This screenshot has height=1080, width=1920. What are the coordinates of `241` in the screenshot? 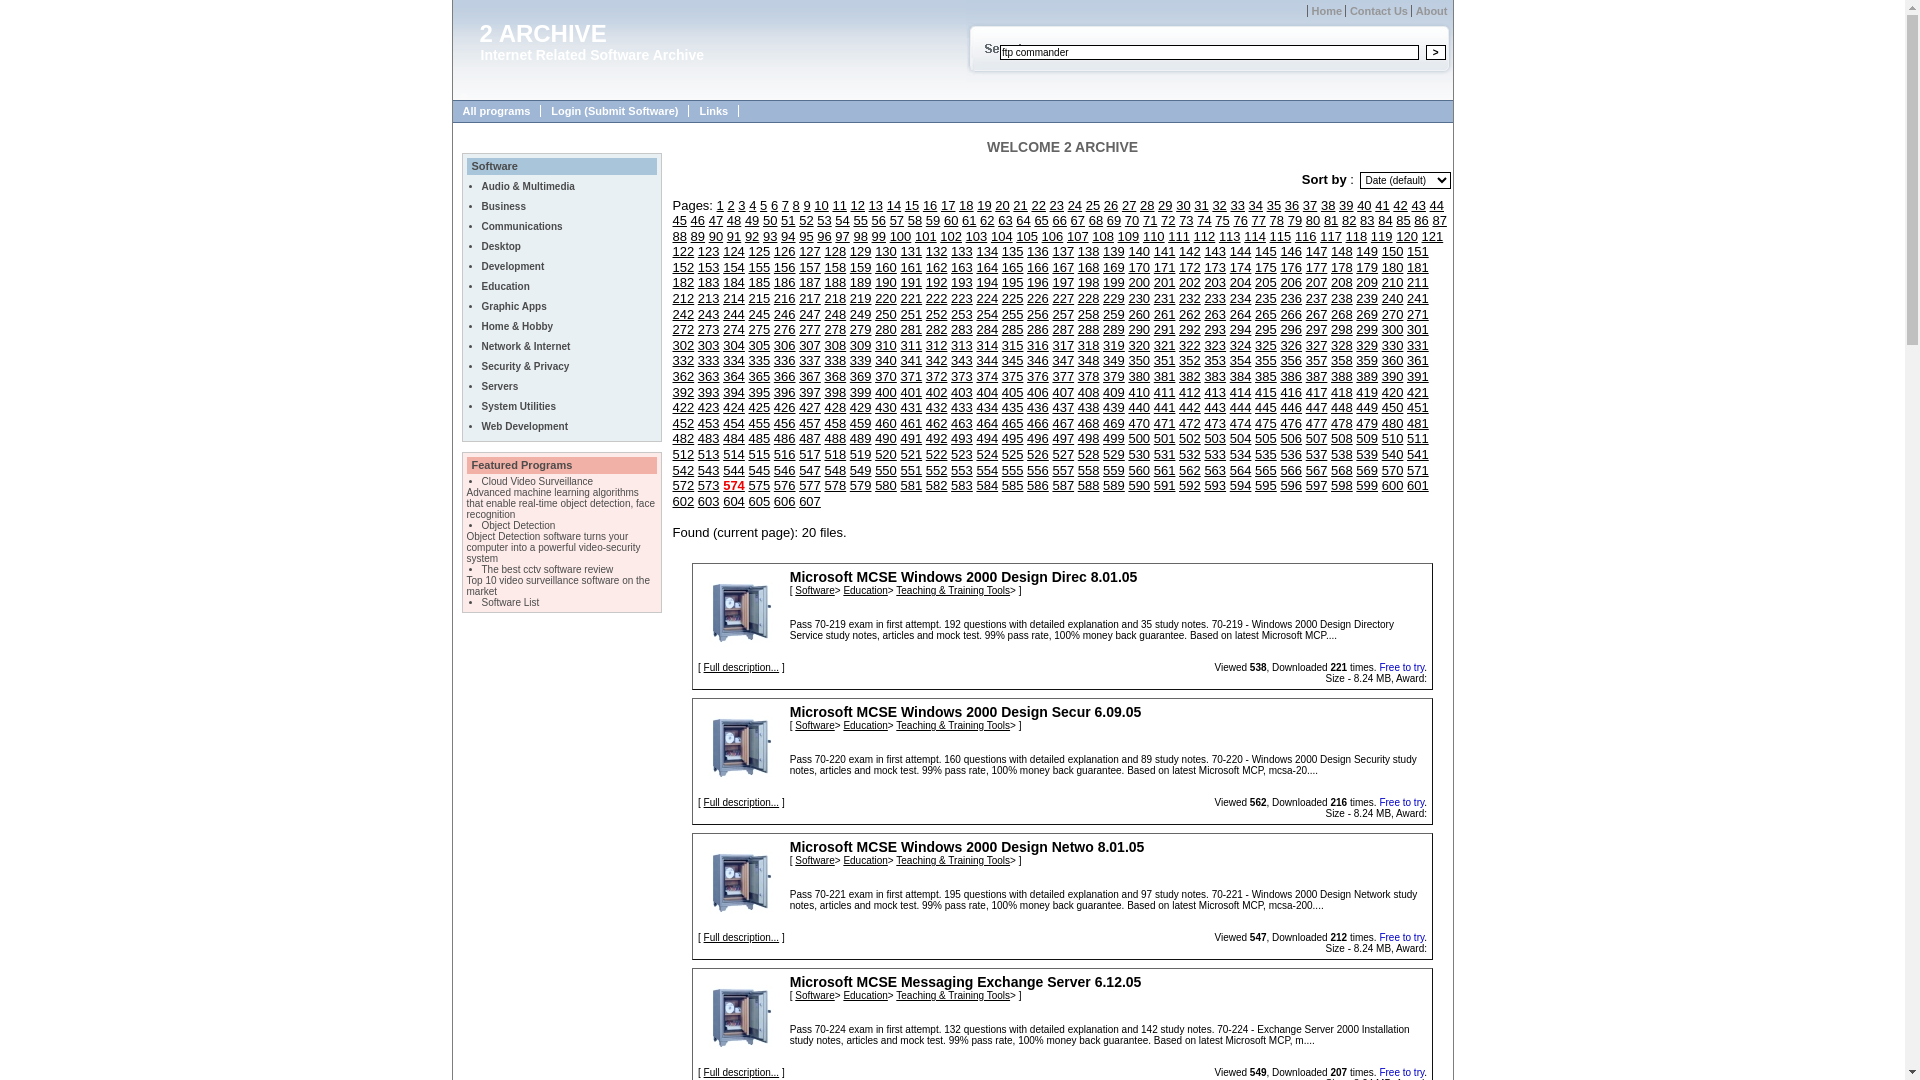 It's located at (1418, 298).